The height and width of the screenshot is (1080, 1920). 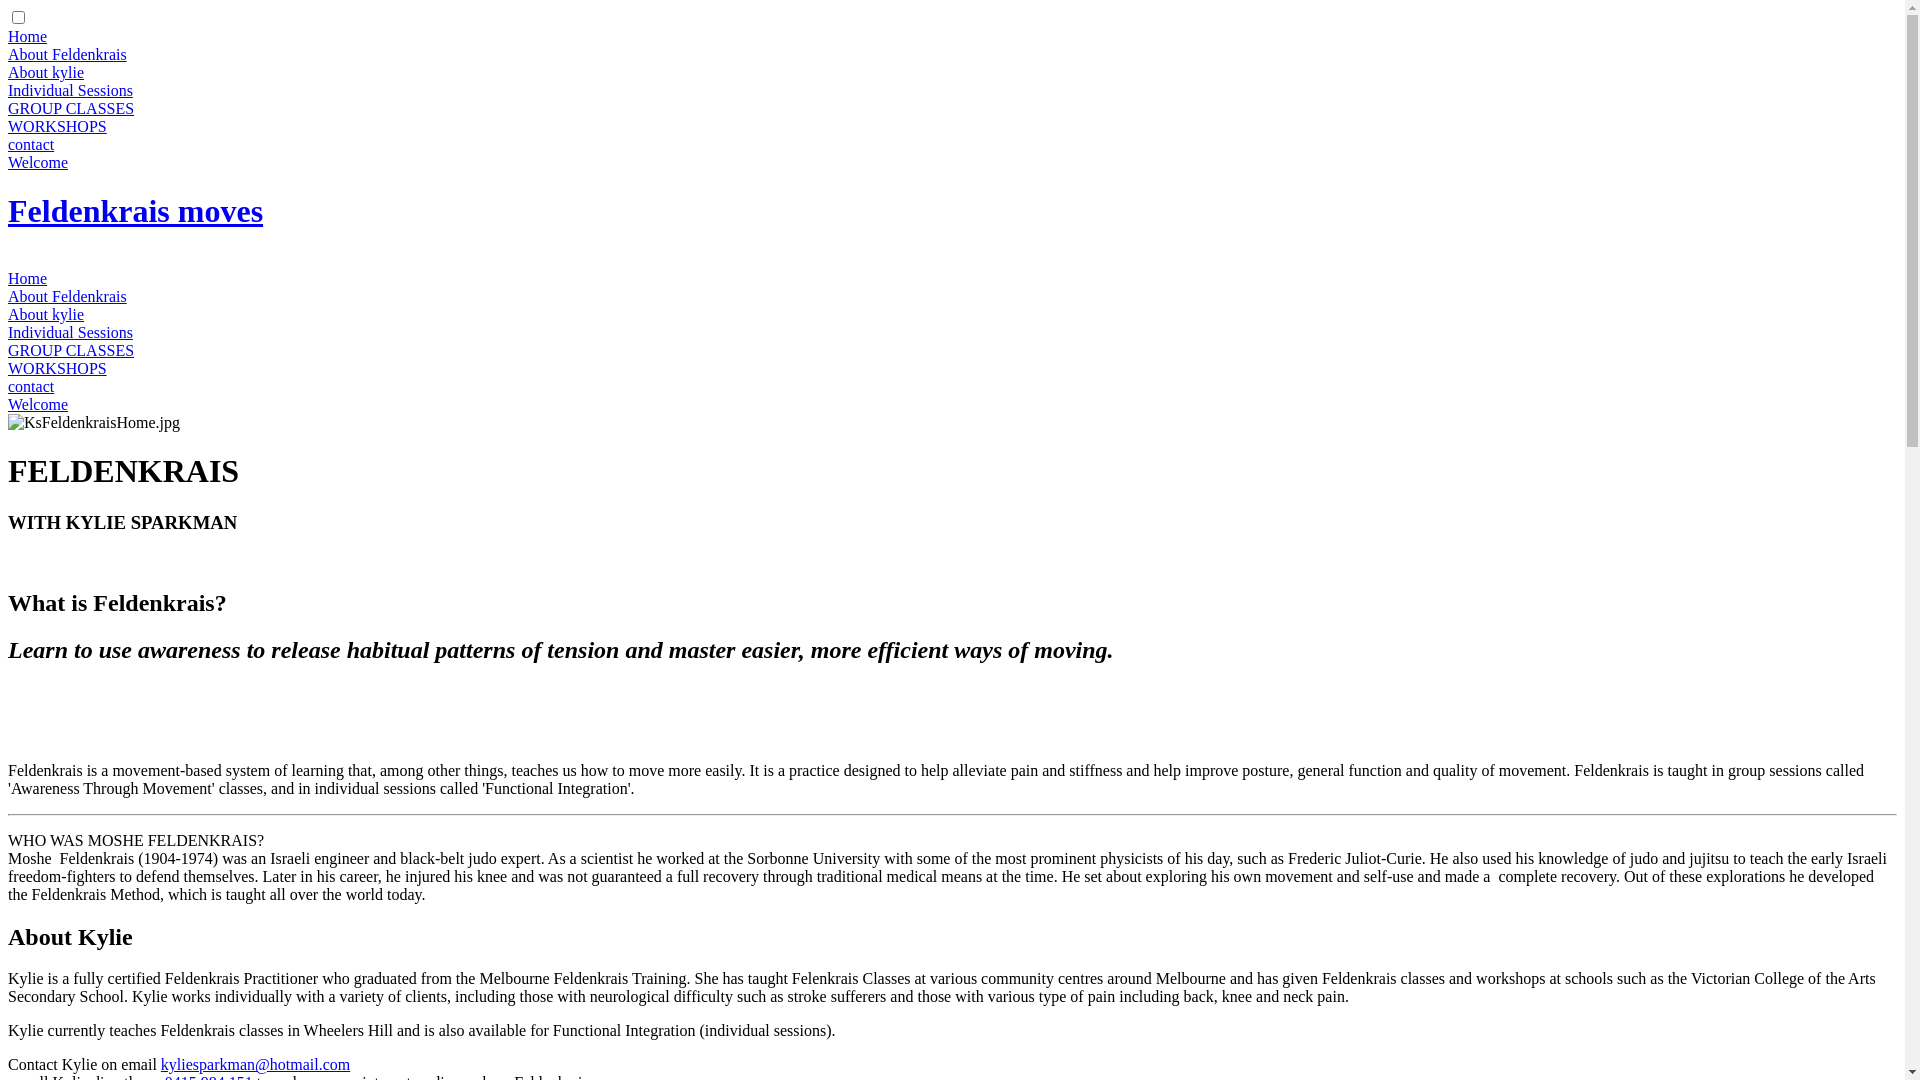 What do you see at coordinates (31, 144) in the screenshot?
I see `contact` at bounding box center [31, 144].